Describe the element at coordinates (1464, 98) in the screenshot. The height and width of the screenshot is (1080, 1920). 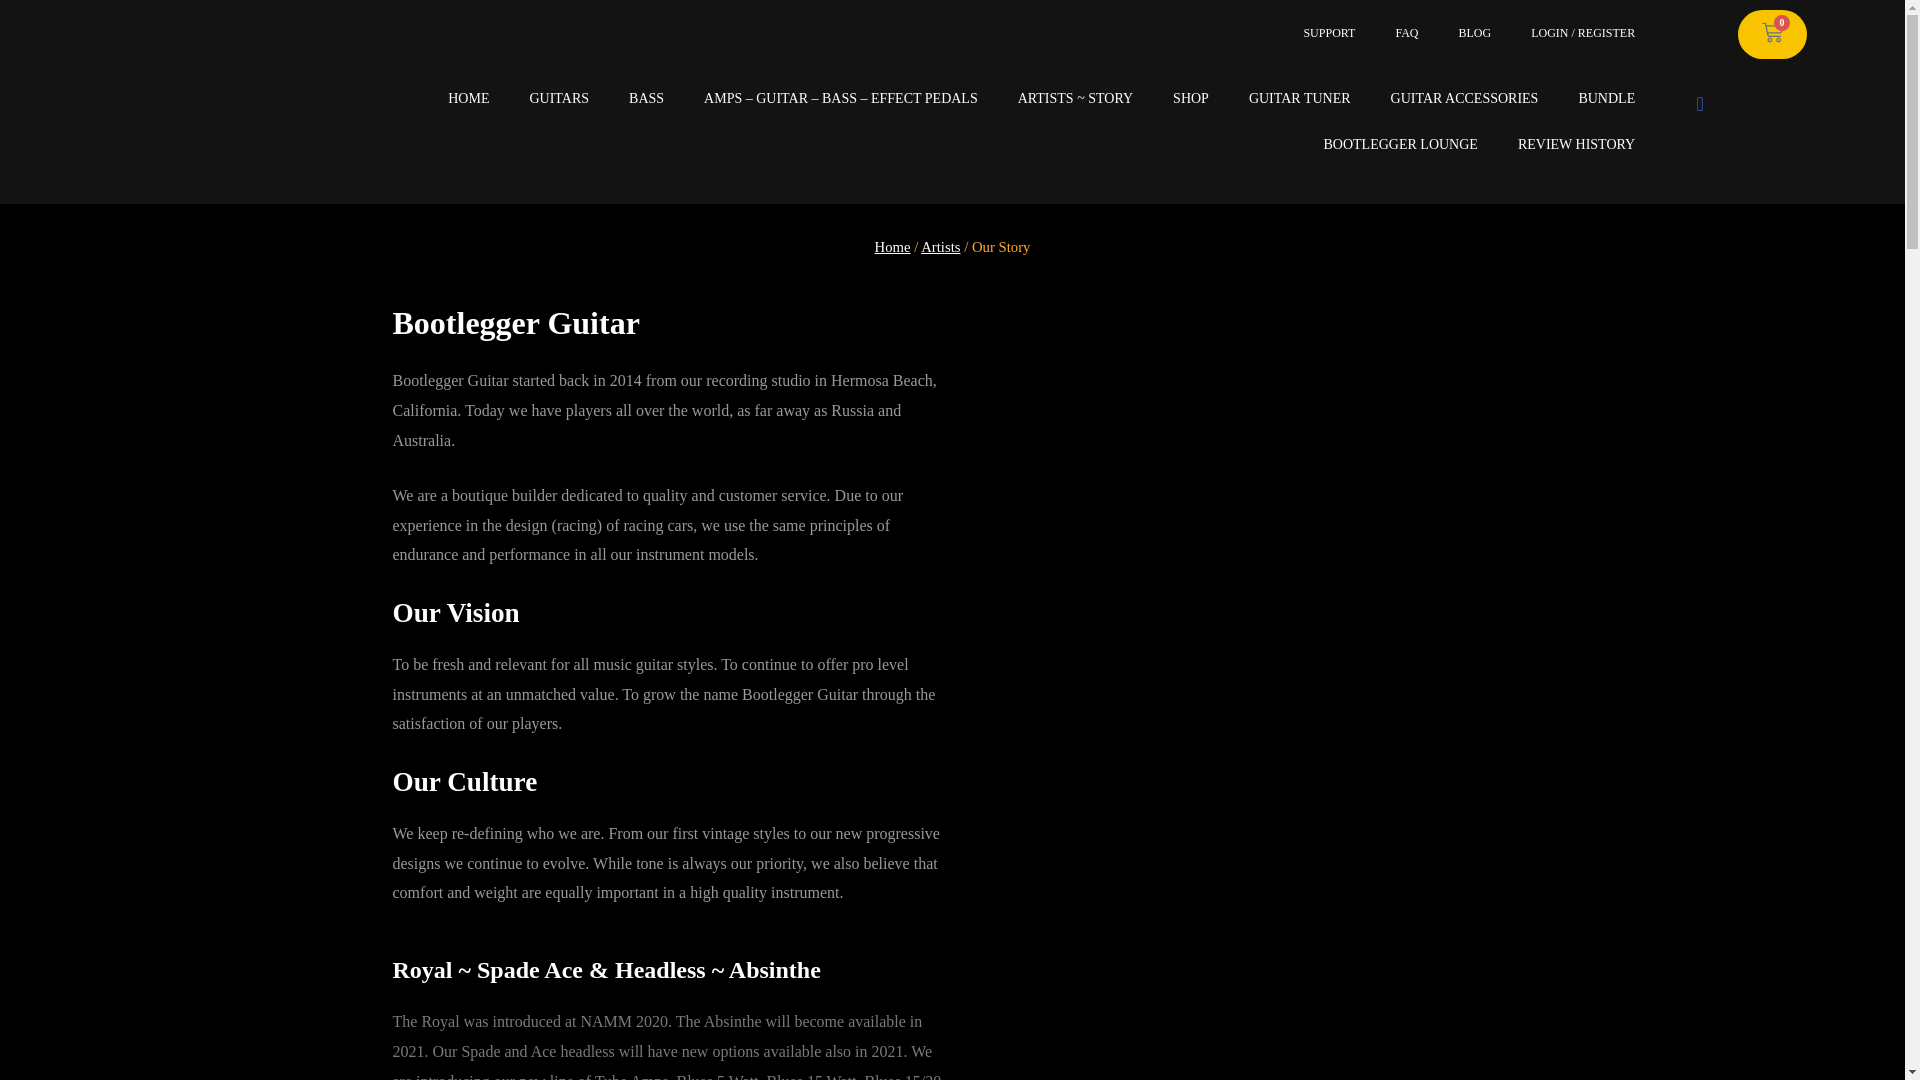
I see `GUITAR ACCESSORIES` at that location.